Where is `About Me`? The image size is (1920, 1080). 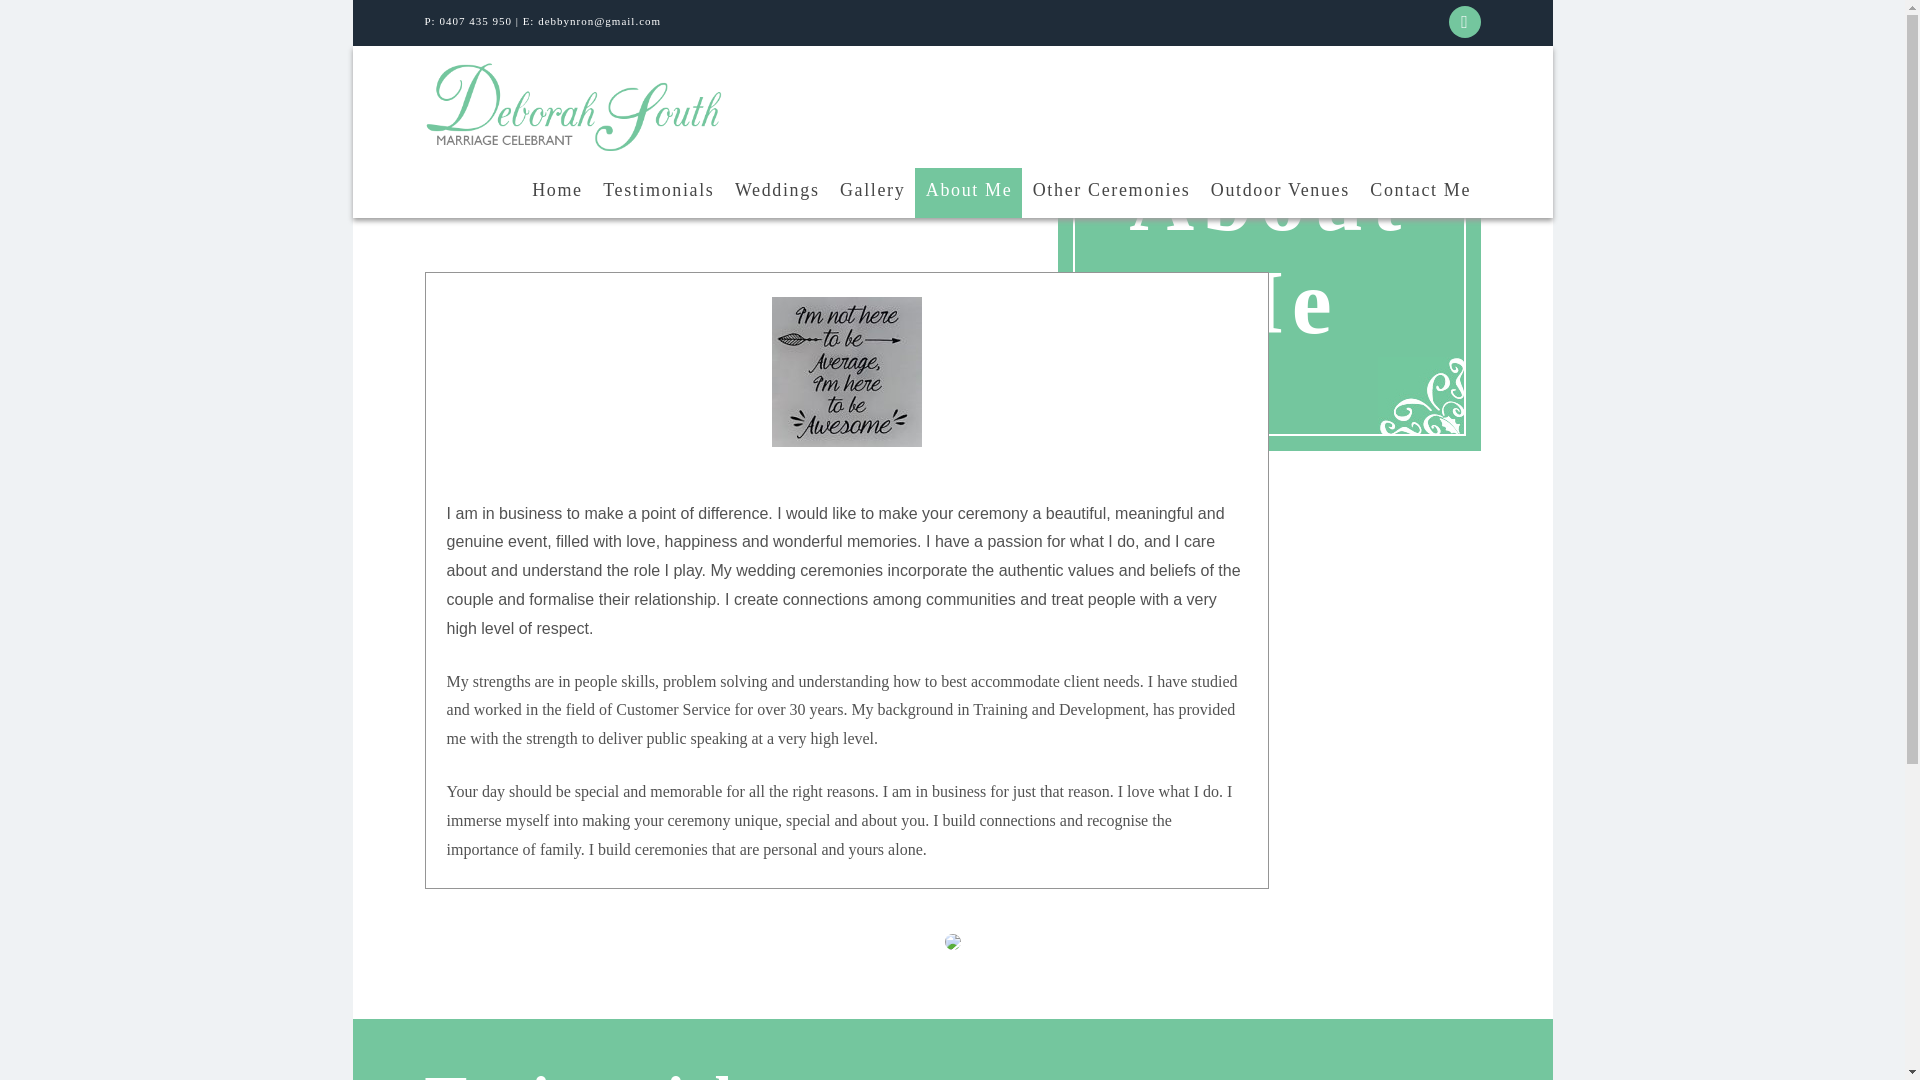
About Me is located at coordinates (968, 193).